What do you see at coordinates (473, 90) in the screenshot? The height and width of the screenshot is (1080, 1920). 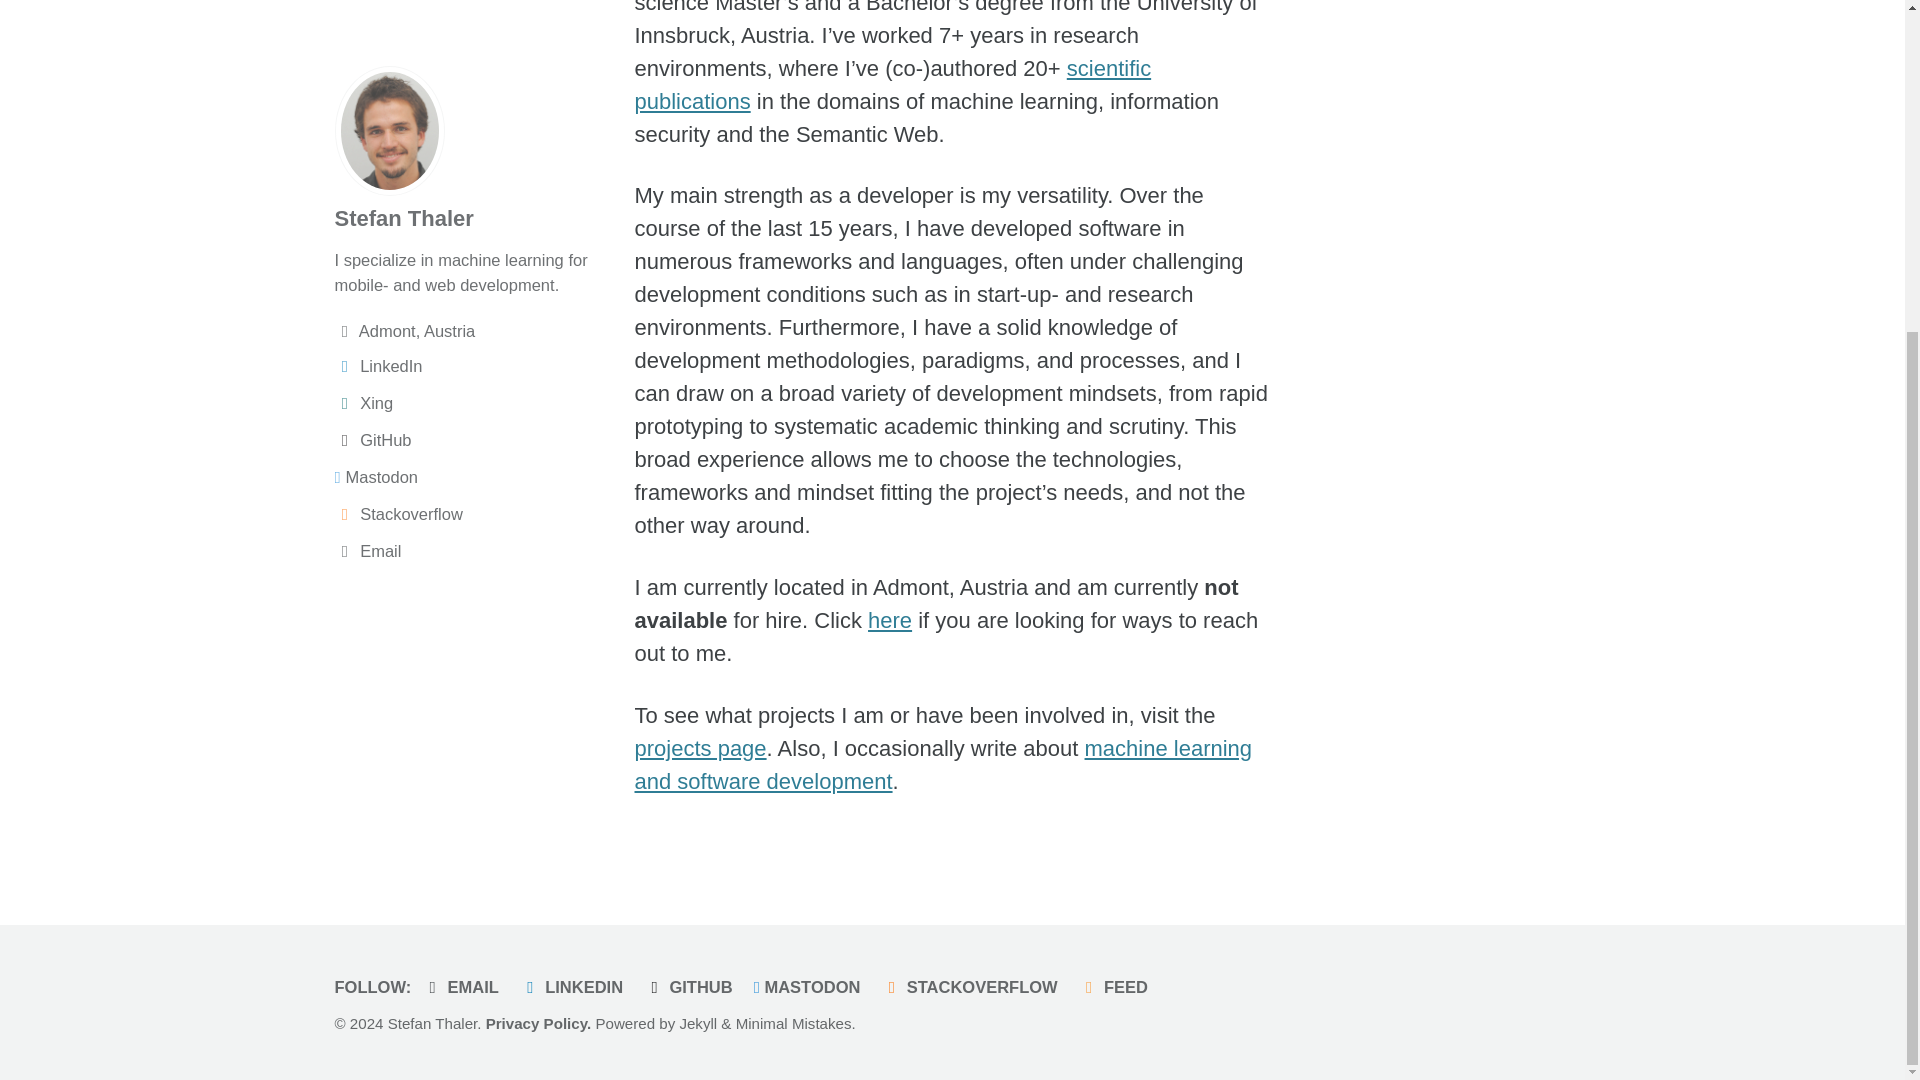 I see `Stackoverflow` at bounding box center [473, 90].